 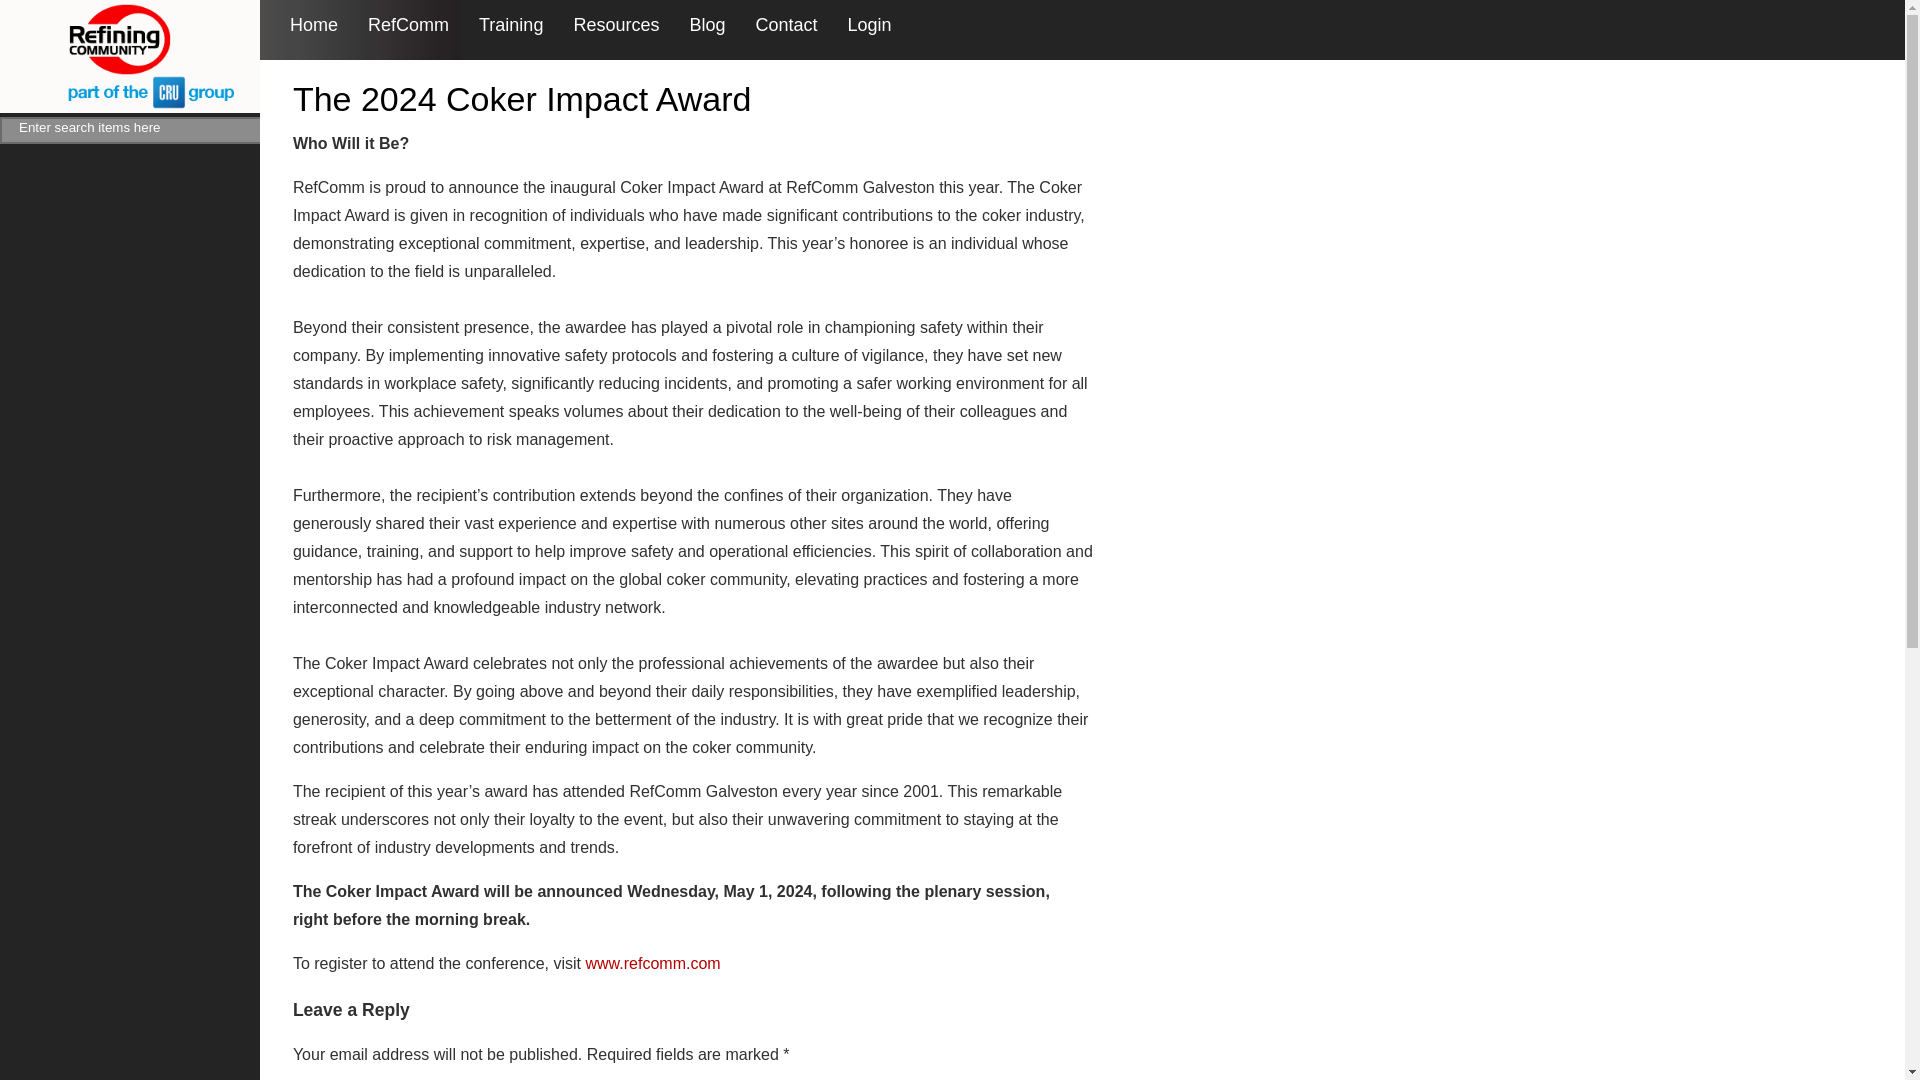 I want to click on Login, so click(x=870, y=25).